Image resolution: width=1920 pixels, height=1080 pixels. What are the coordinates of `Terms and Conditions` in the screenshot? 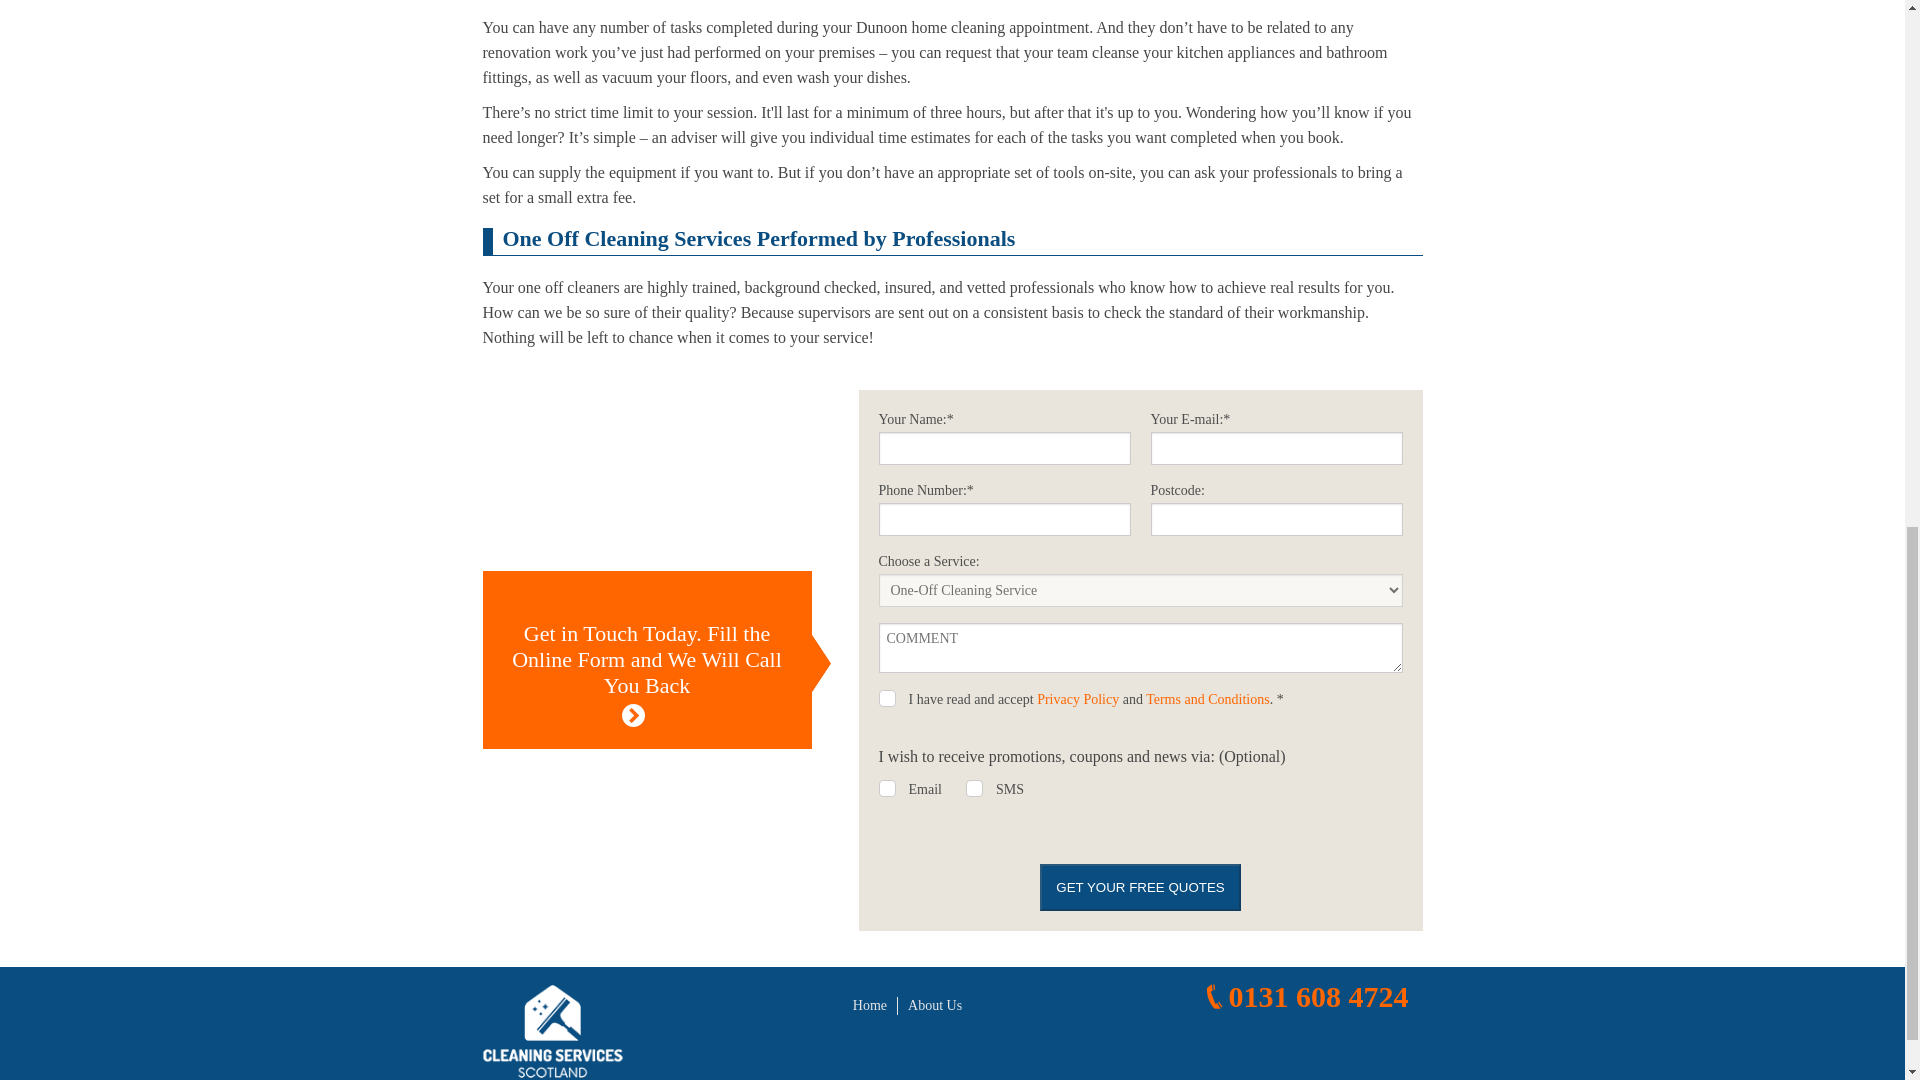 It's located at (1208, 700).